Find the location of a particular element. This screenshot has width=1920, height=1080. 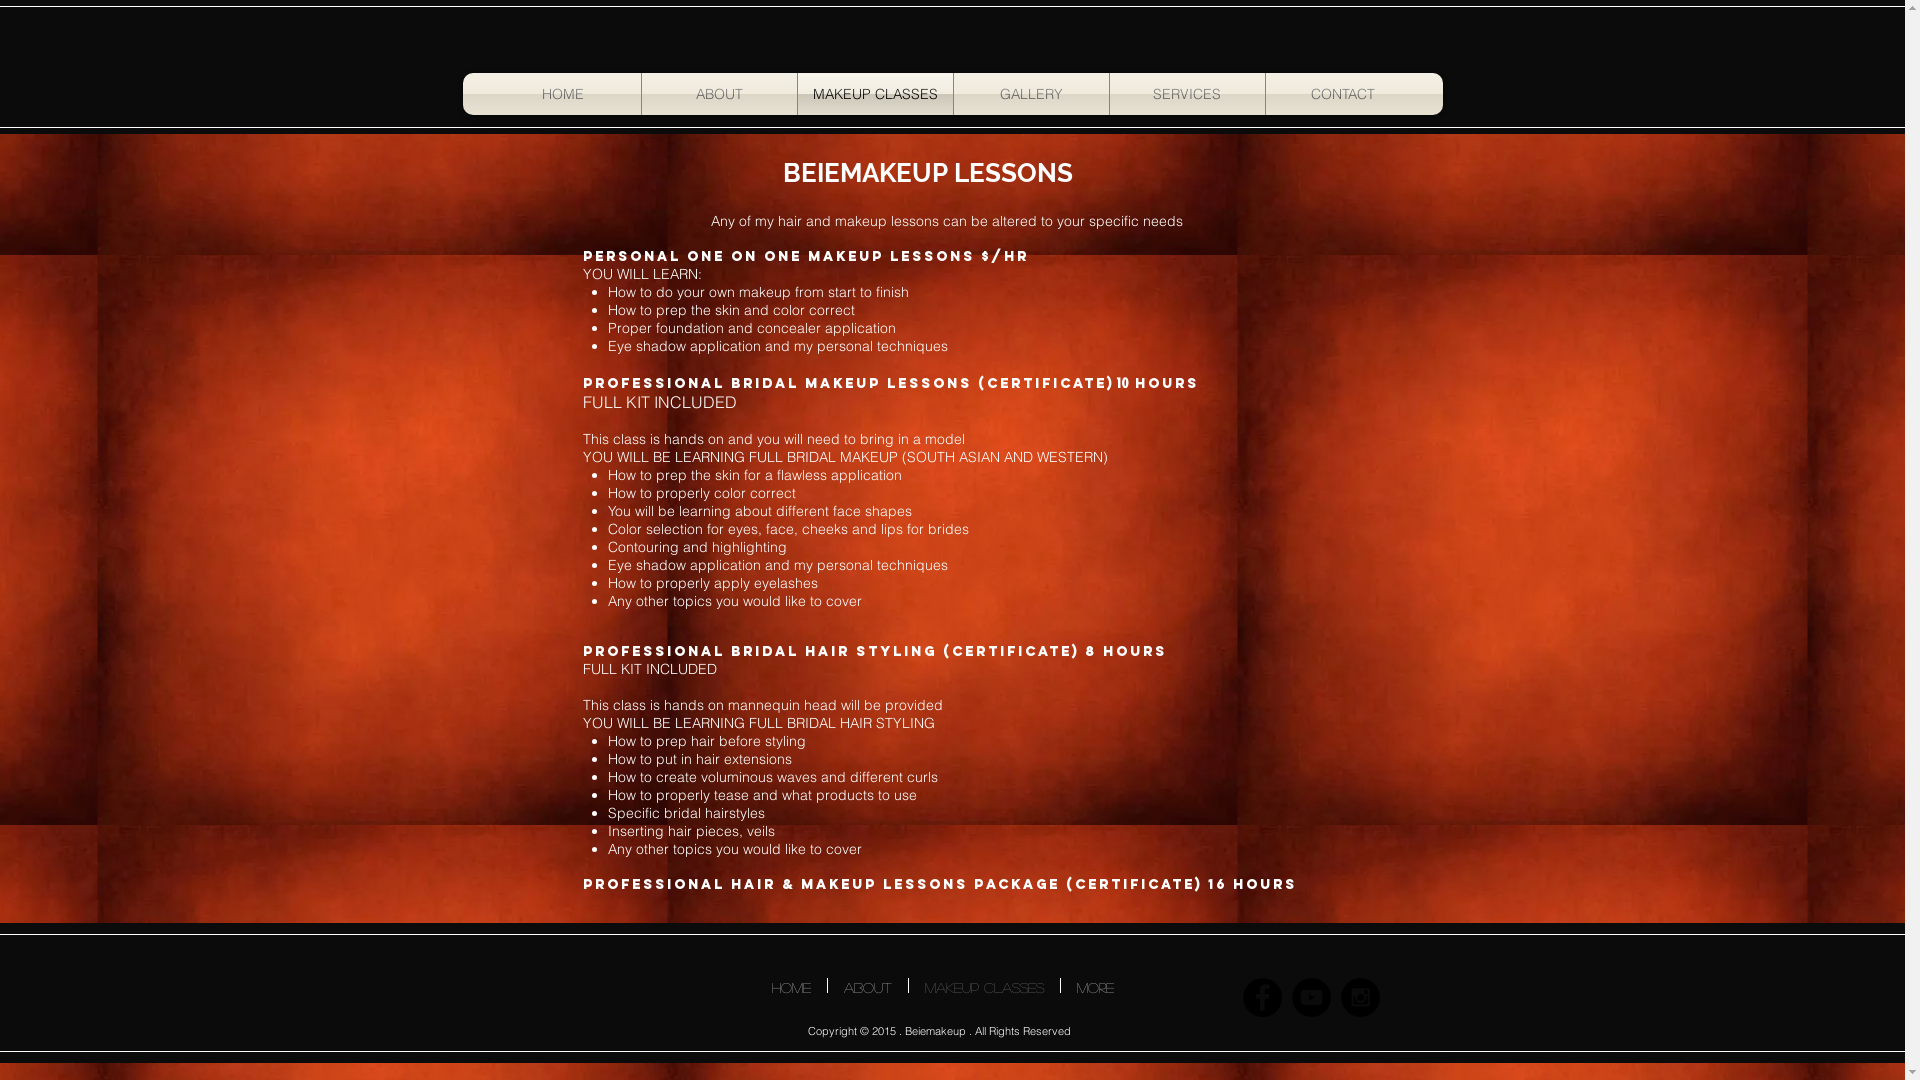

GALLERY is located at coordinates (1032, 94).